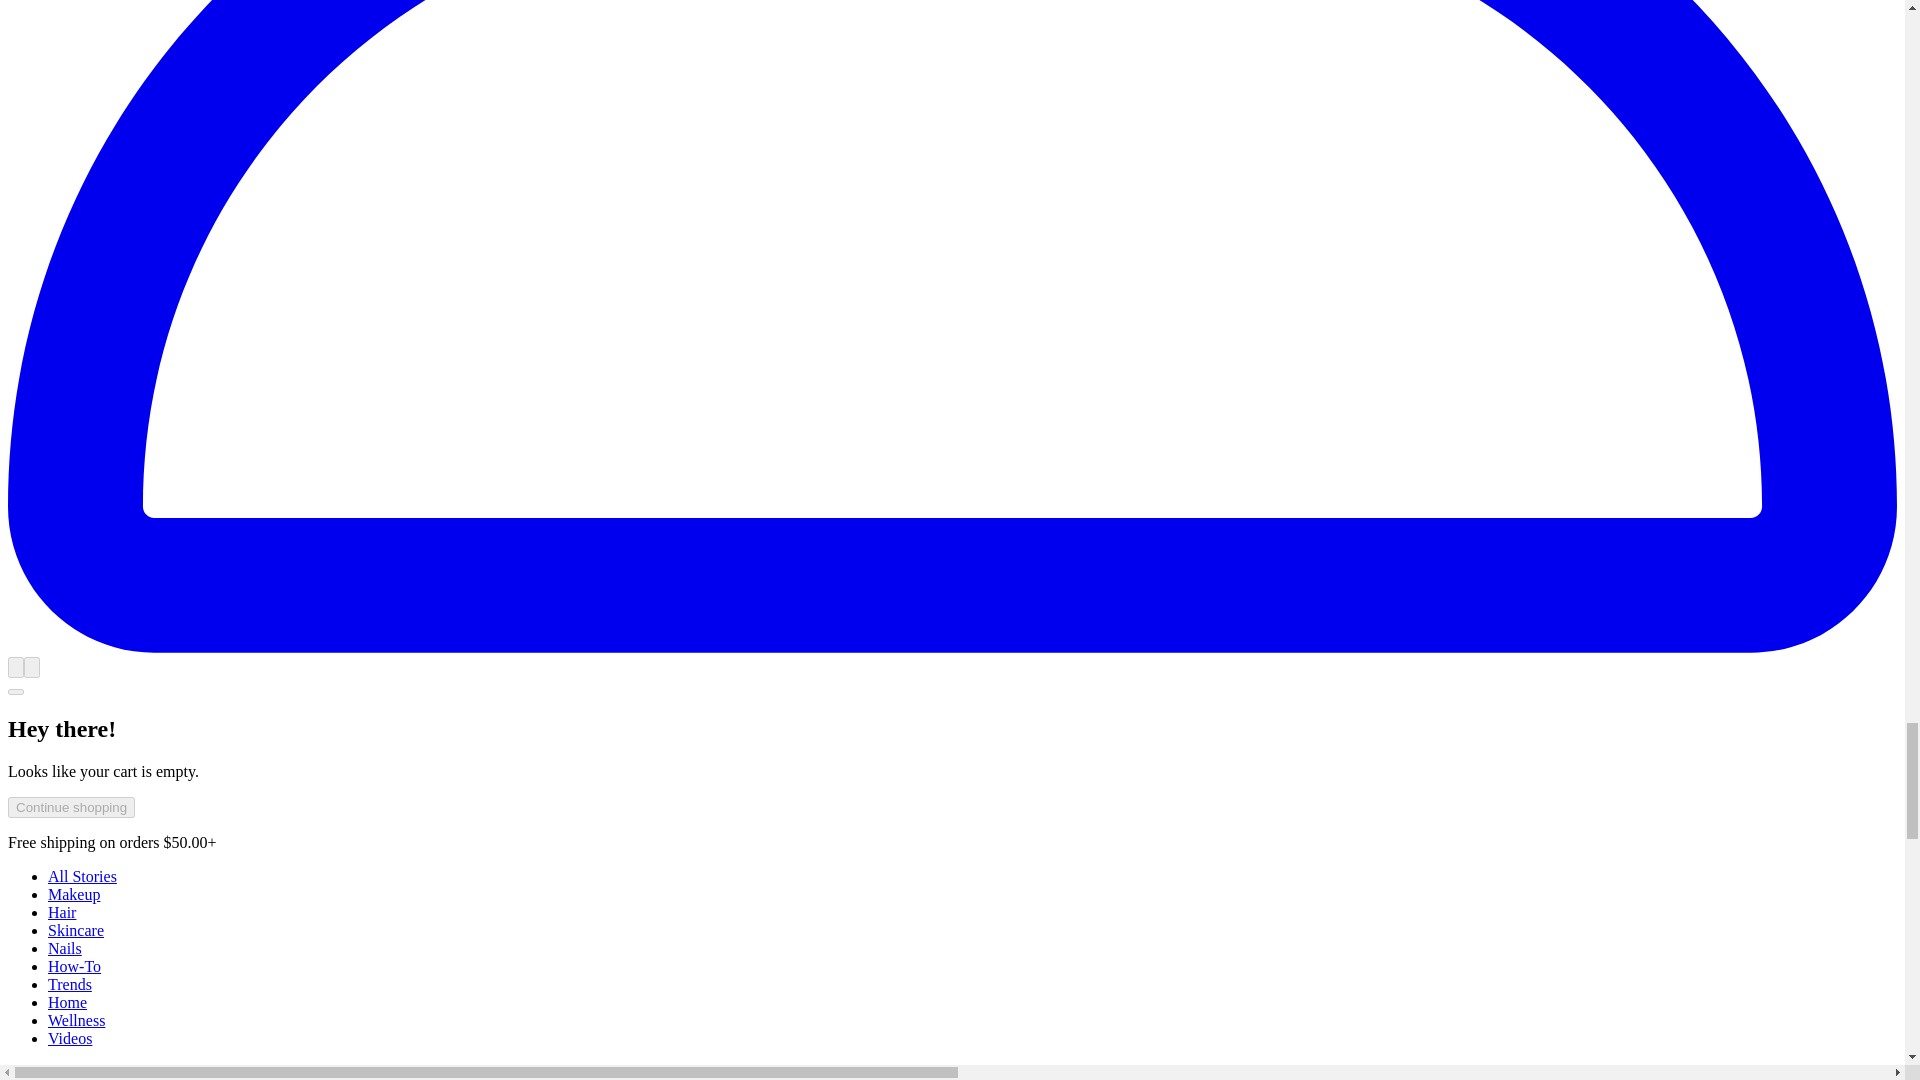  What do you see at coordinates (76, 930) in the screenshot?
I see `Skincare` at bounding box center [76, 930].